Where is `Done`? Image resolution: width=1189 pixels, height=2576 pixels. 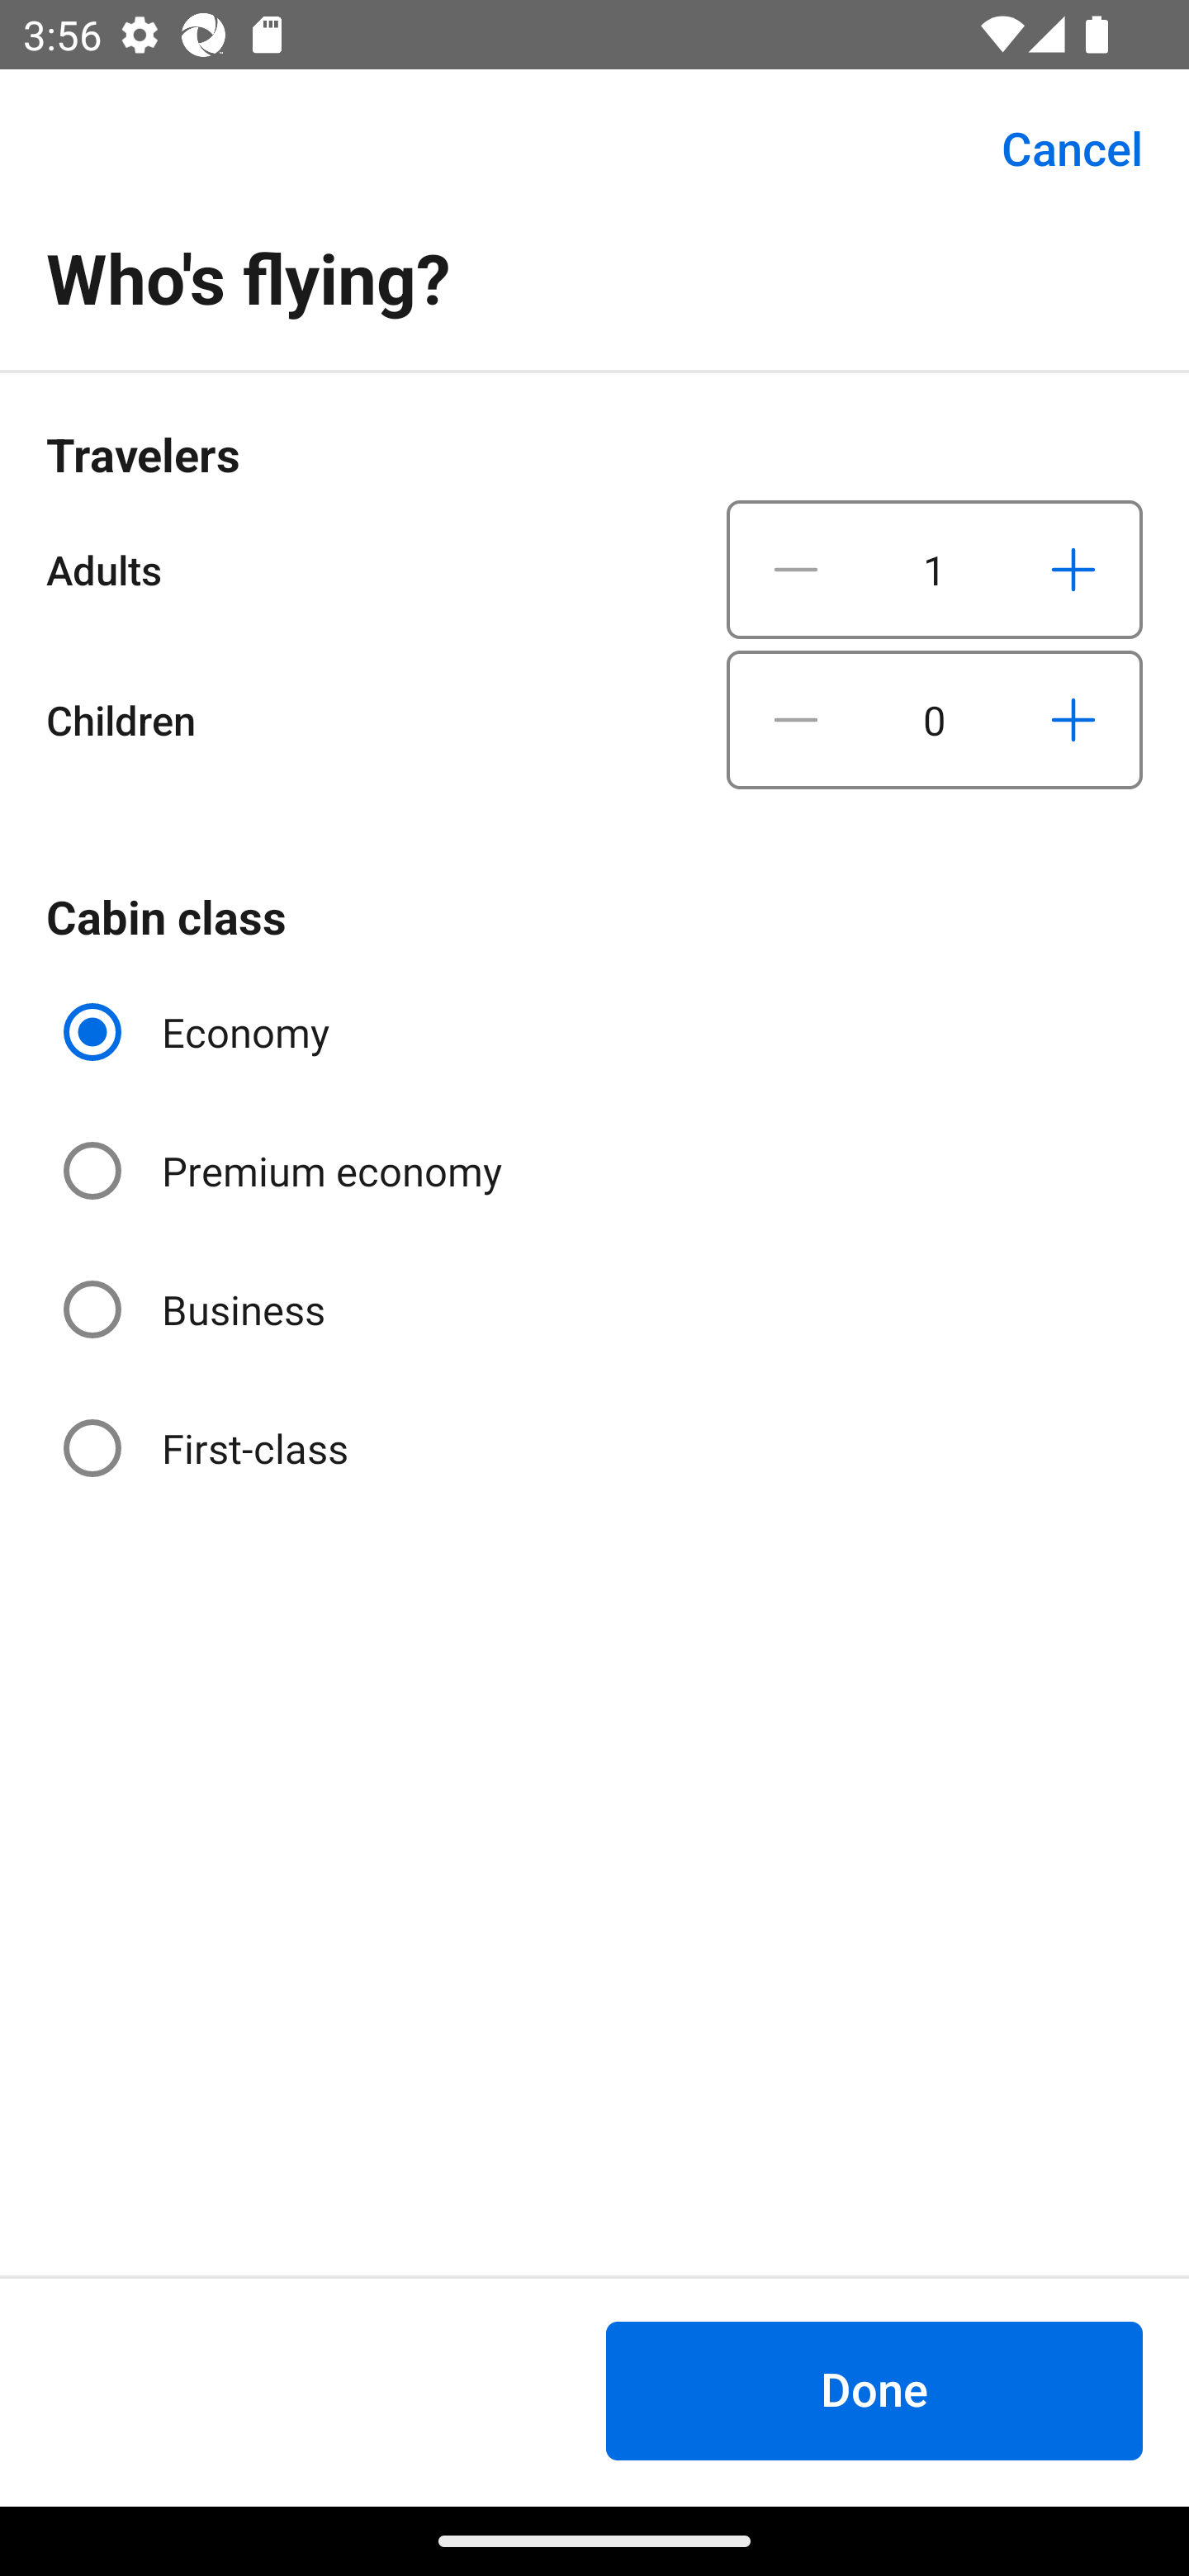
Done is located at coordinates (874, 2390).